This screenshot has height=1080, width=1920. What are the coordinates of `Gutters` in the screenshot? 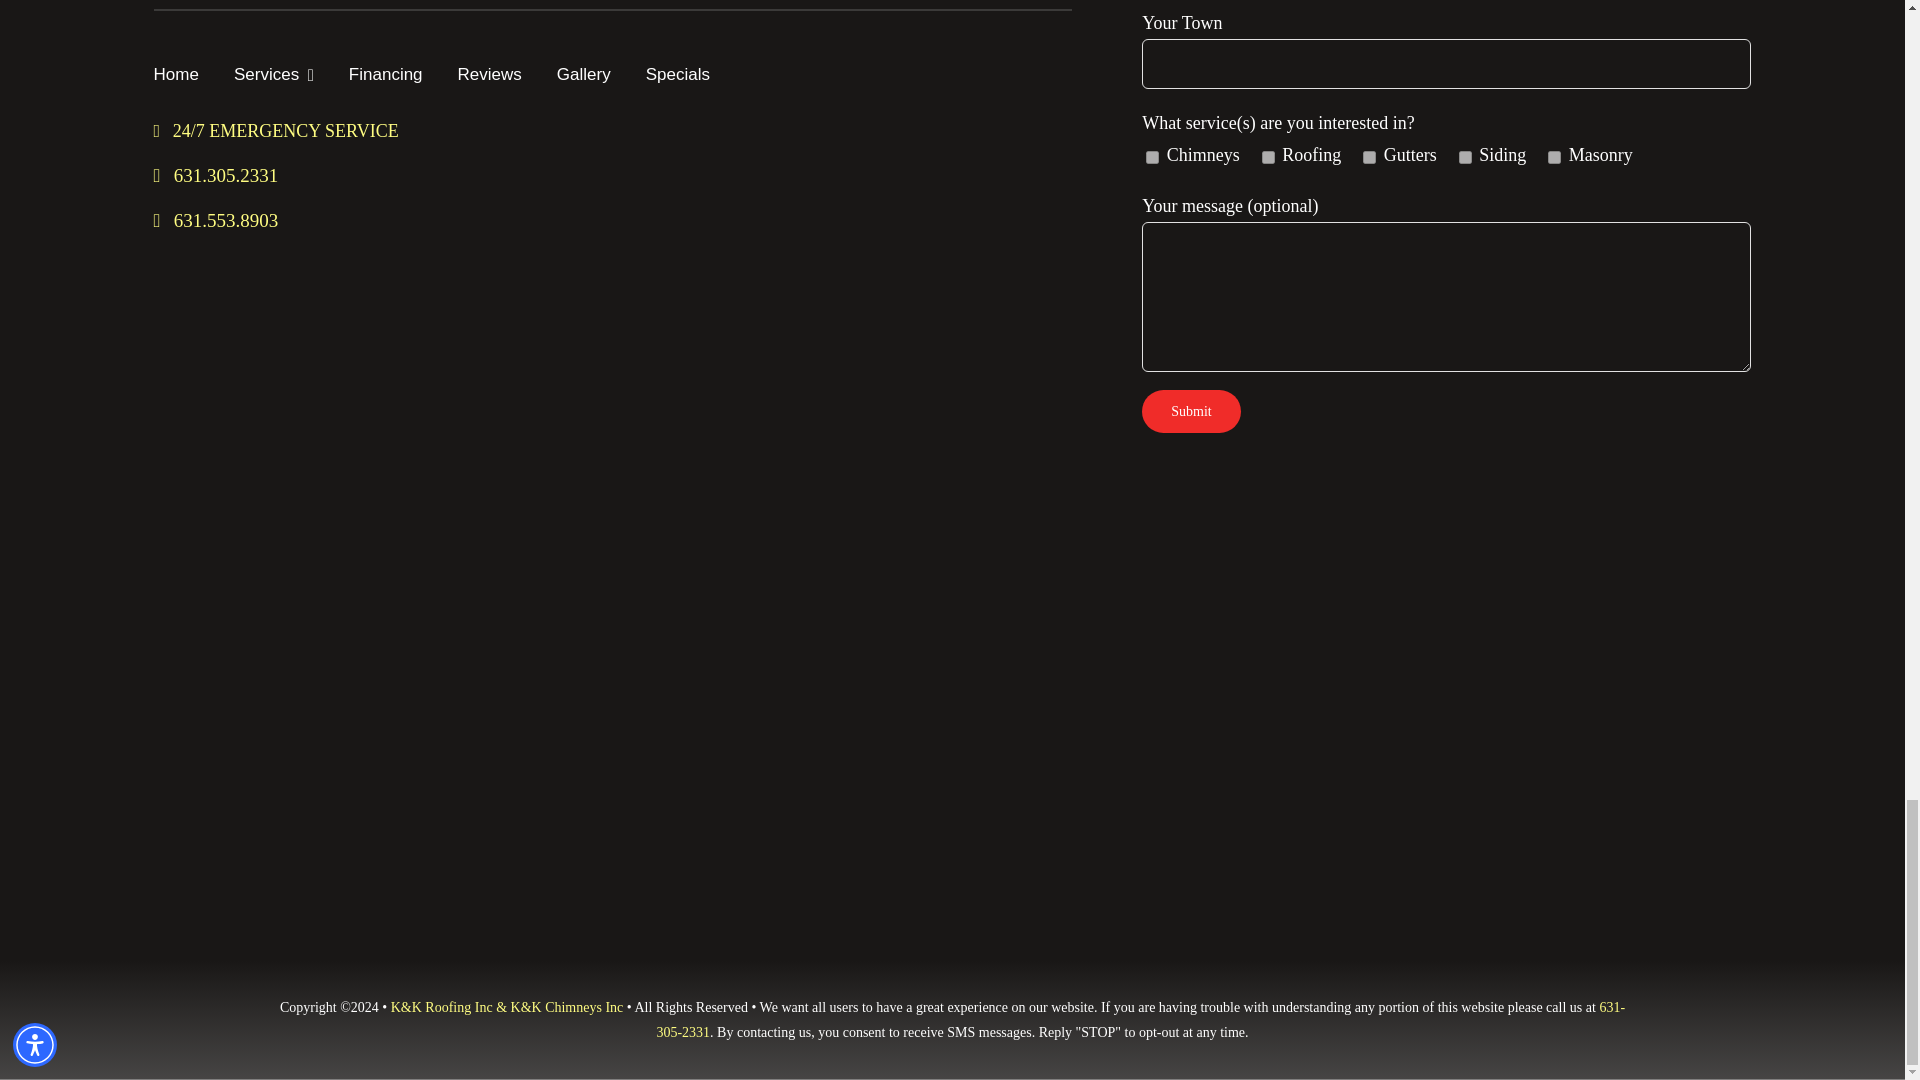 It's located at (1370, 158).